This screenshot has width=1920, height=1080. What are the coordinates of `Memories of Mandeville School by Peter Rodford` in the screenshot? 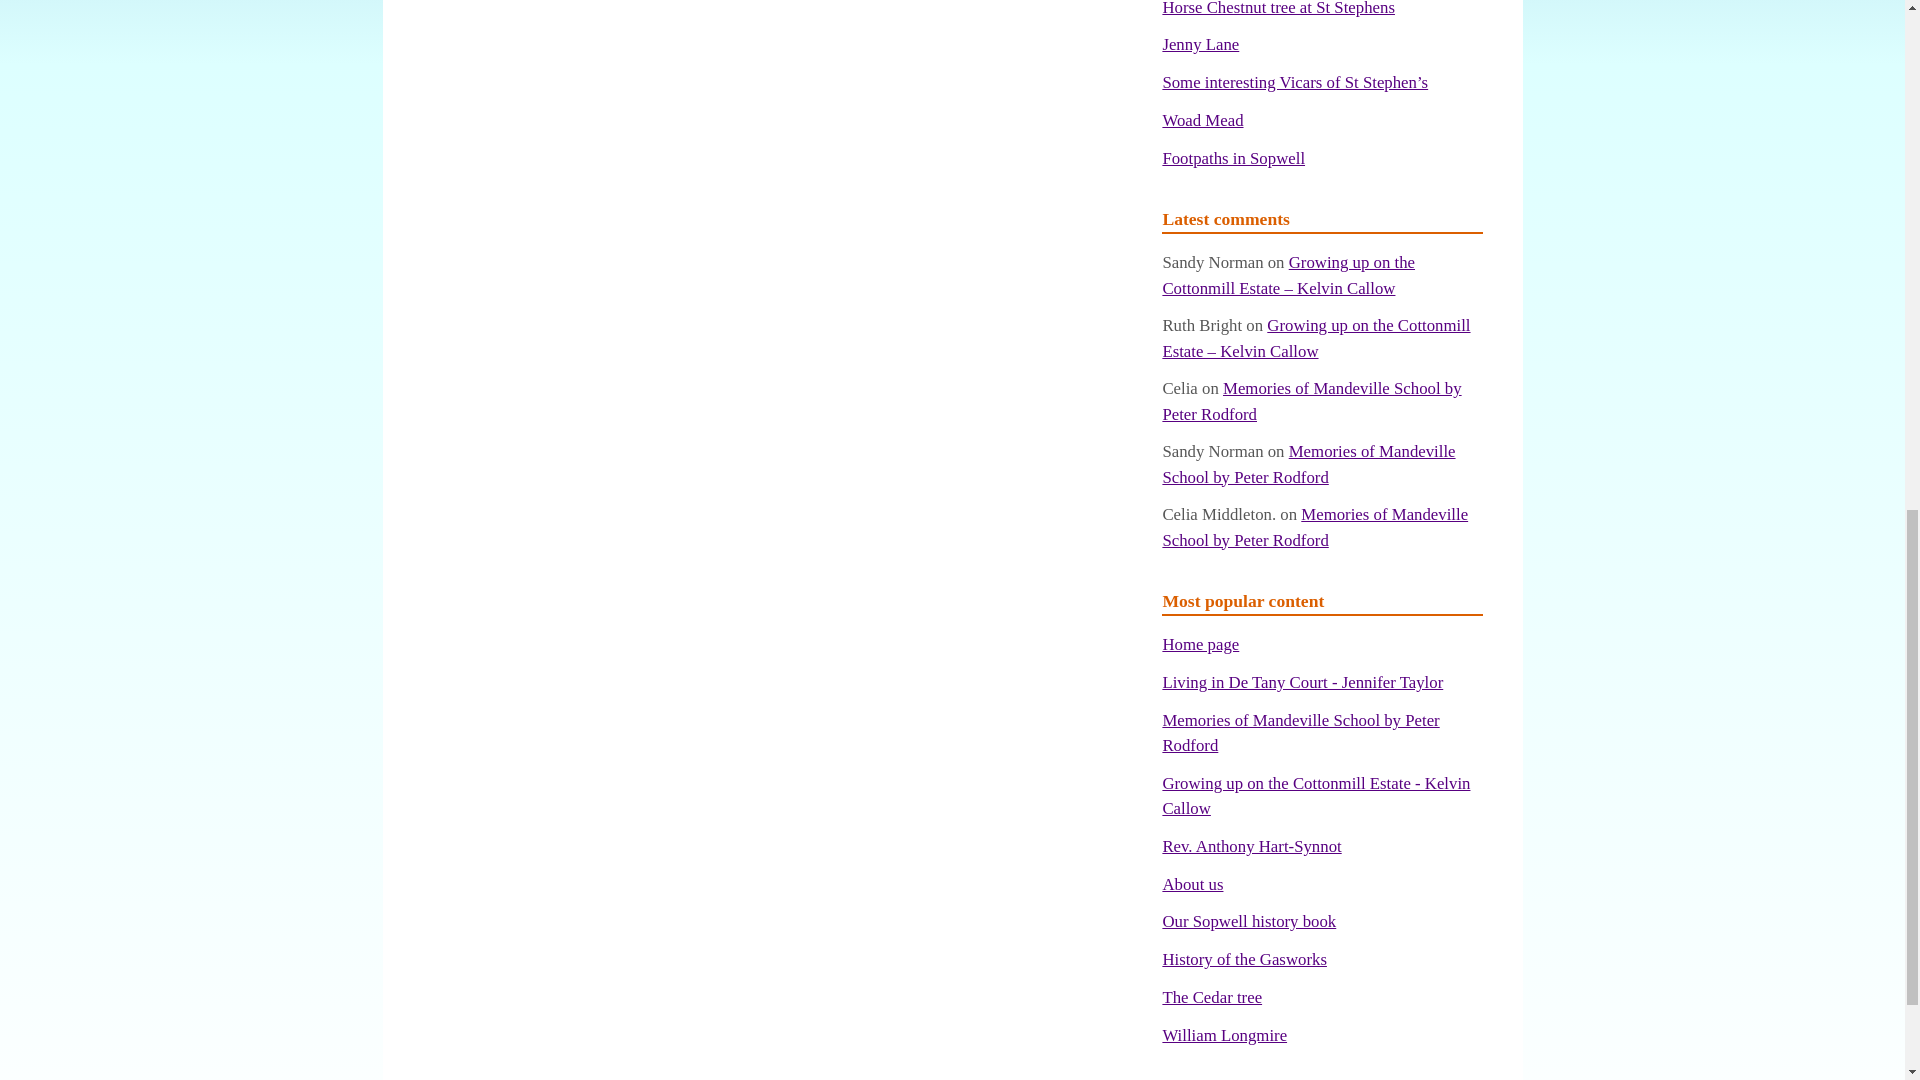 It's located at (1308, 464).